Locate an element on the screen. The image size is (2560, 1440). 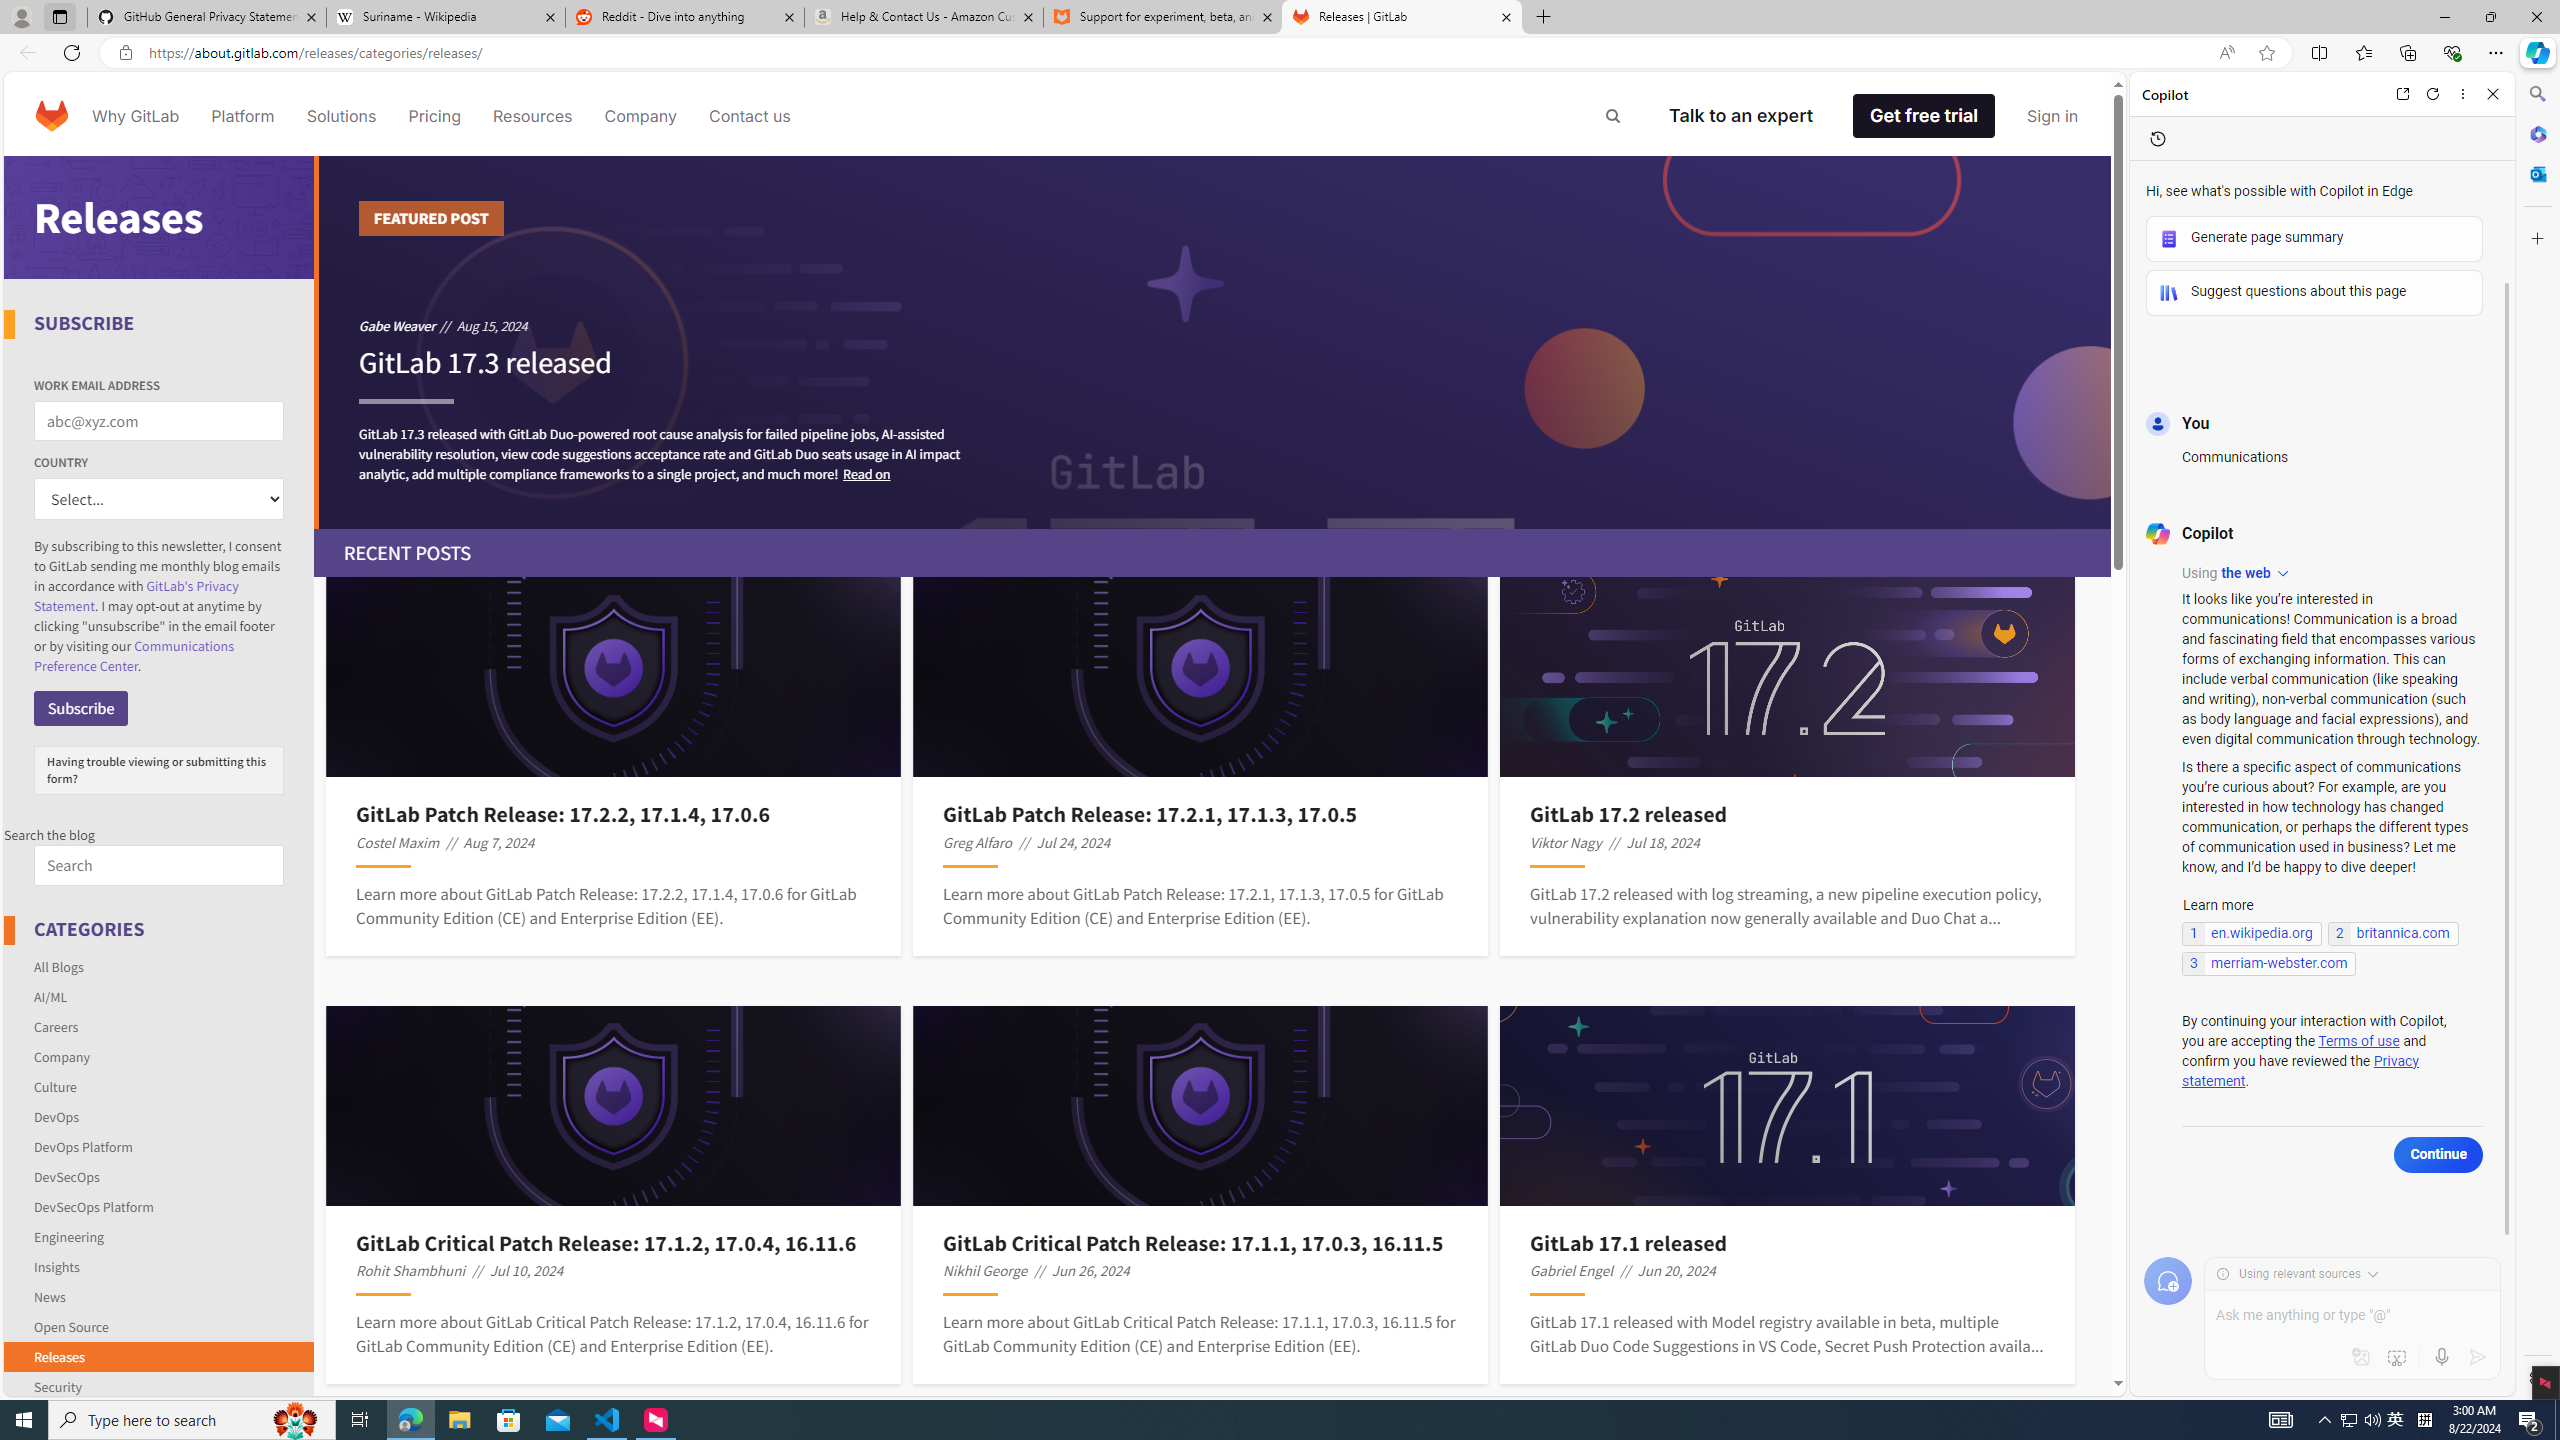
Rohit Shambhuni is located at coordinates (410, 1270).